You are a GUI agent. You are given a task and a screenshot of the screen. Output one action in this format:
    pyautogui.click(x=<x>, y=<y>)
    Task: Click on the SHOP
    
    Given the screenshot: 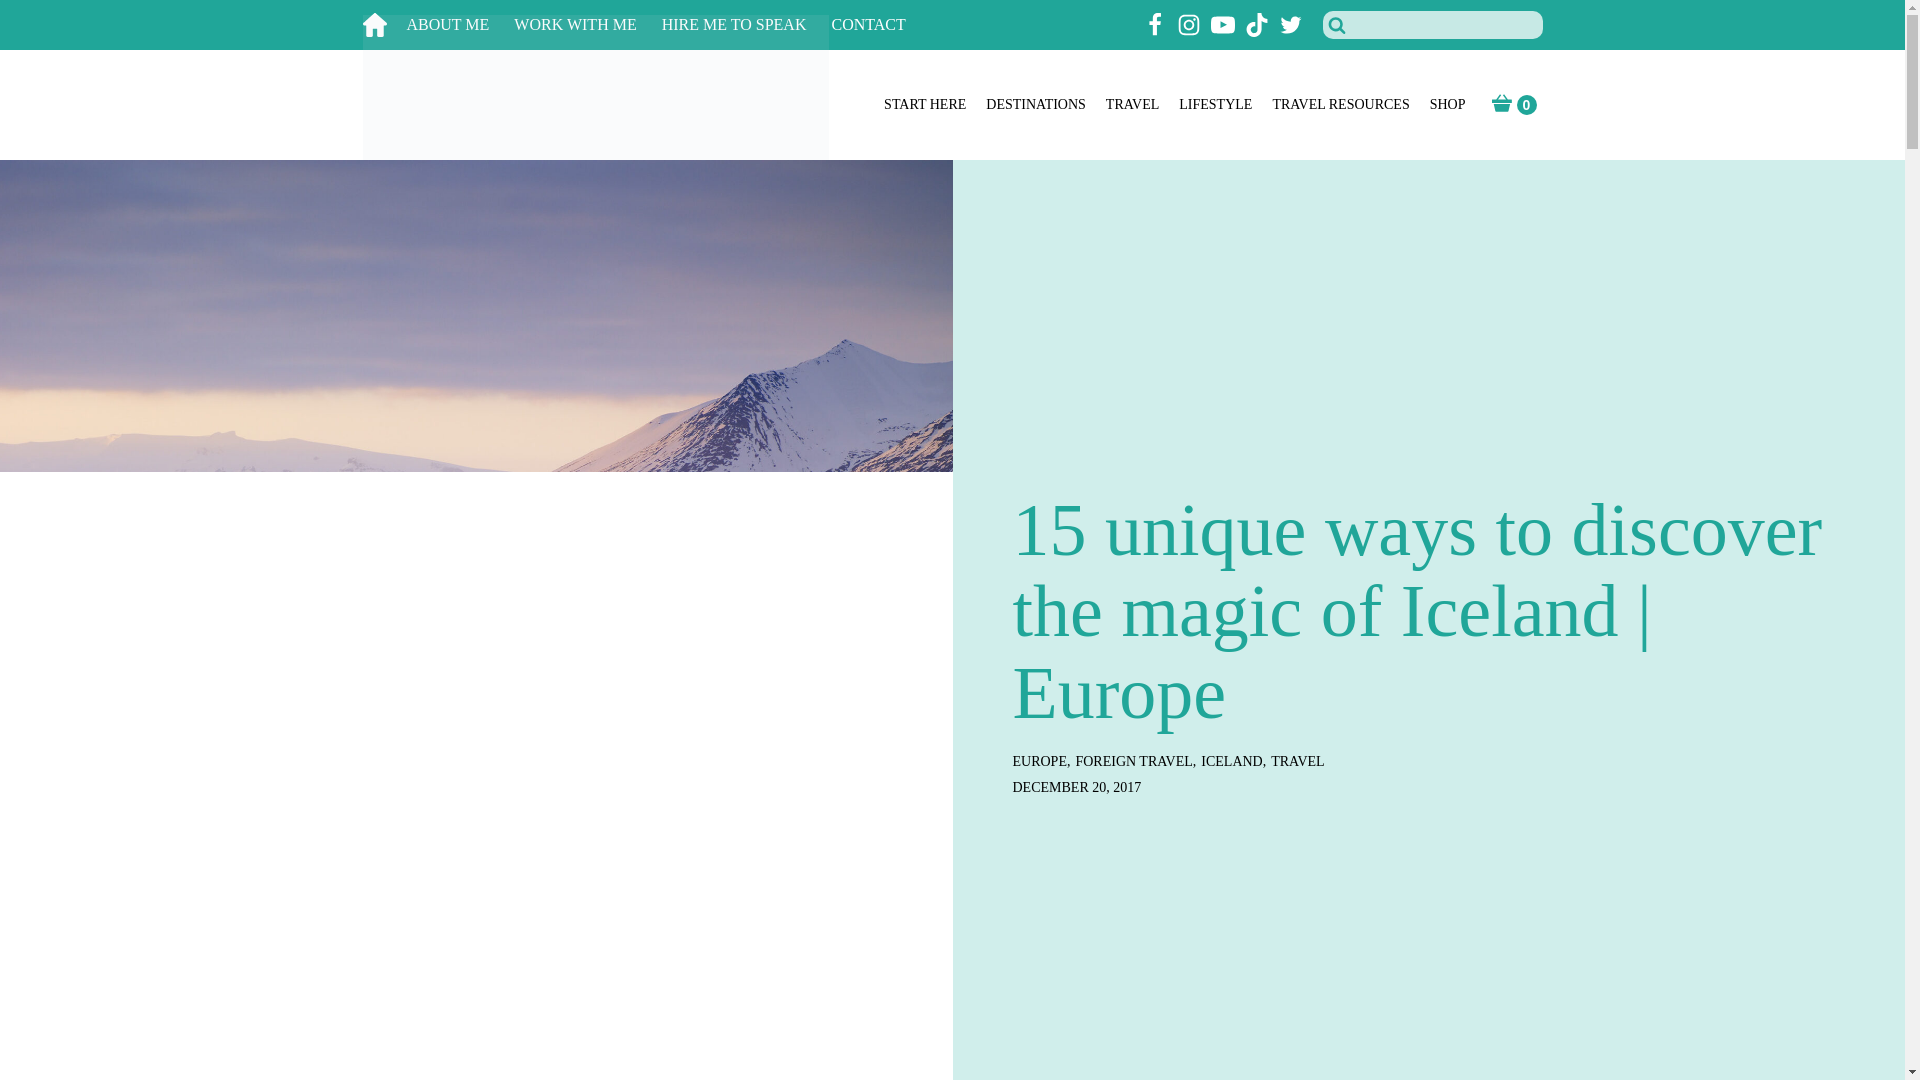 What is the action you would take?
    pyautogui.click(x=1448, y=105)
    